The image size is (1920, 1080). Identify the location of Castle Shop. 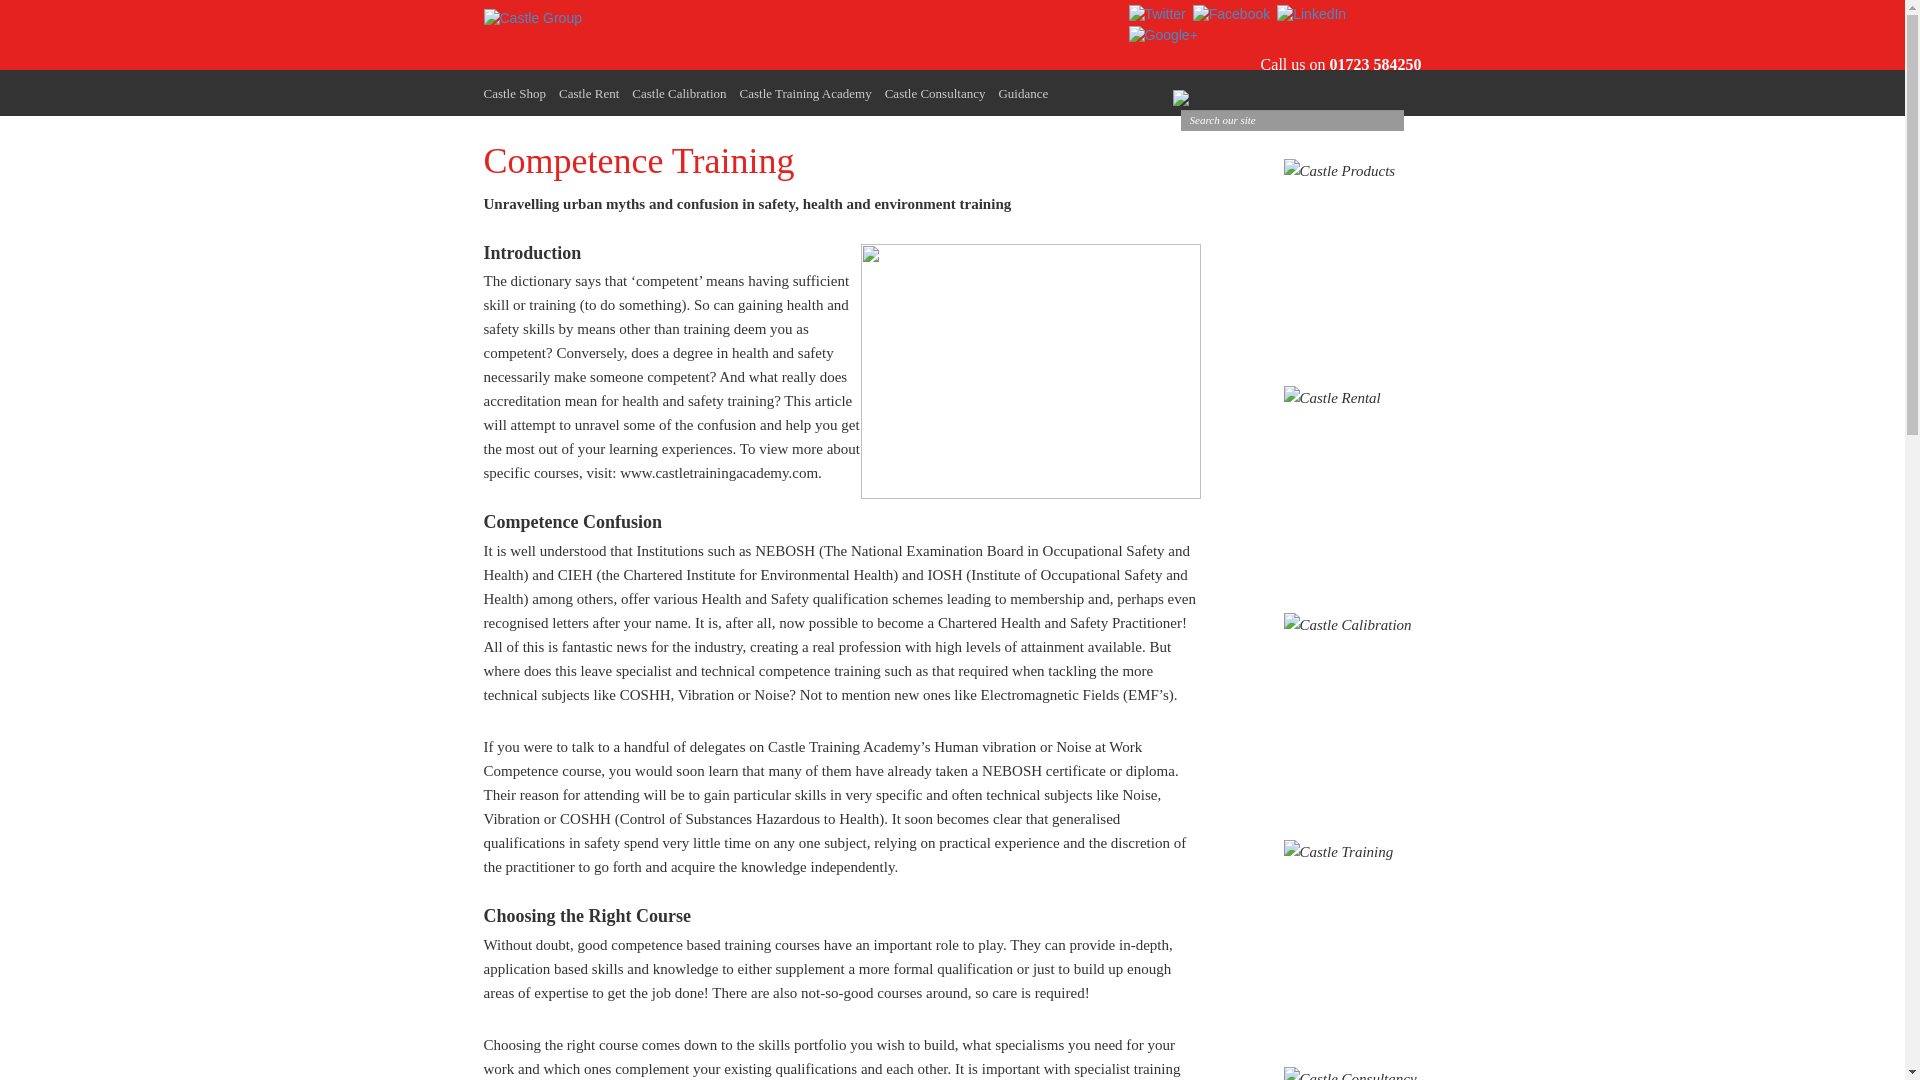
(514, 94).